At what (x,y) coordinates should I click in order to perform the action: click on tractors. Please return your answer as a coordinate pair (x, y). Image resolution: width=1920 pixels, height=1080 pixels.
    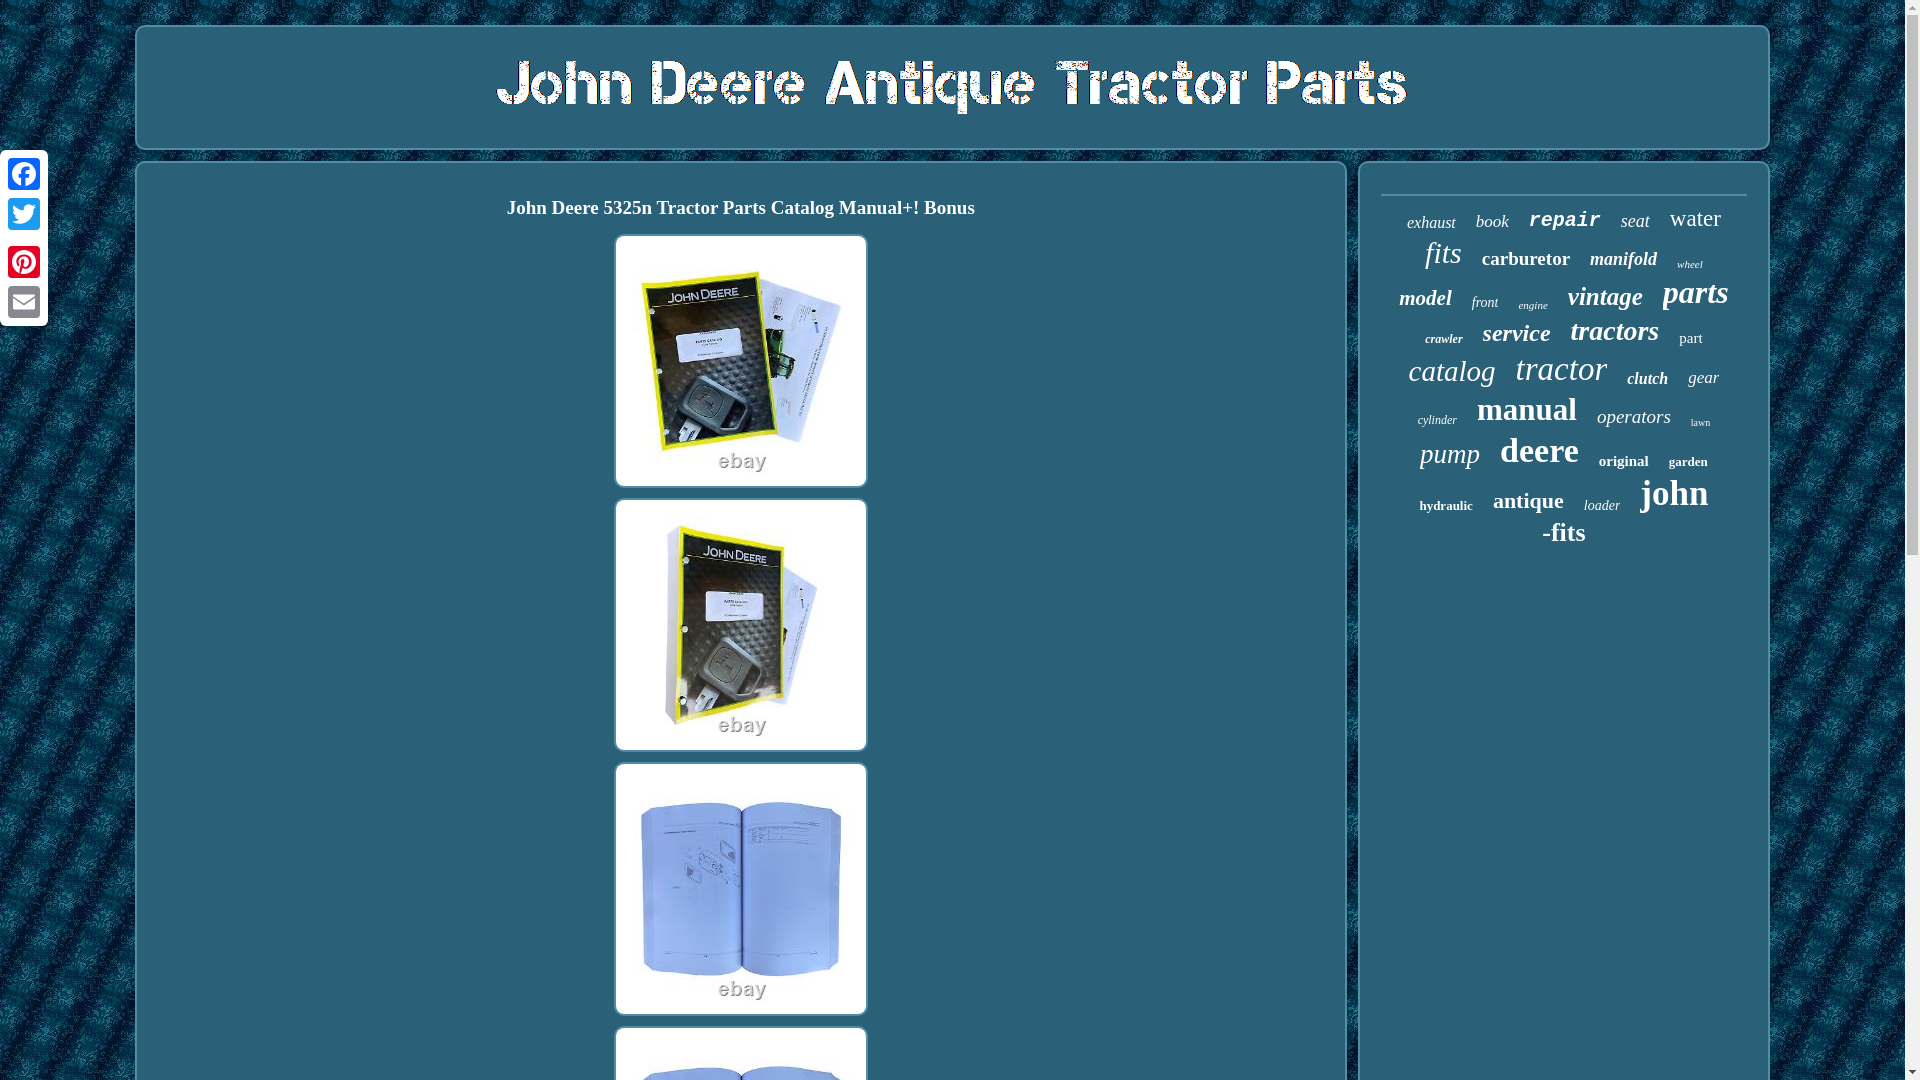
    Looking at the image, I should click on (1615, 330).